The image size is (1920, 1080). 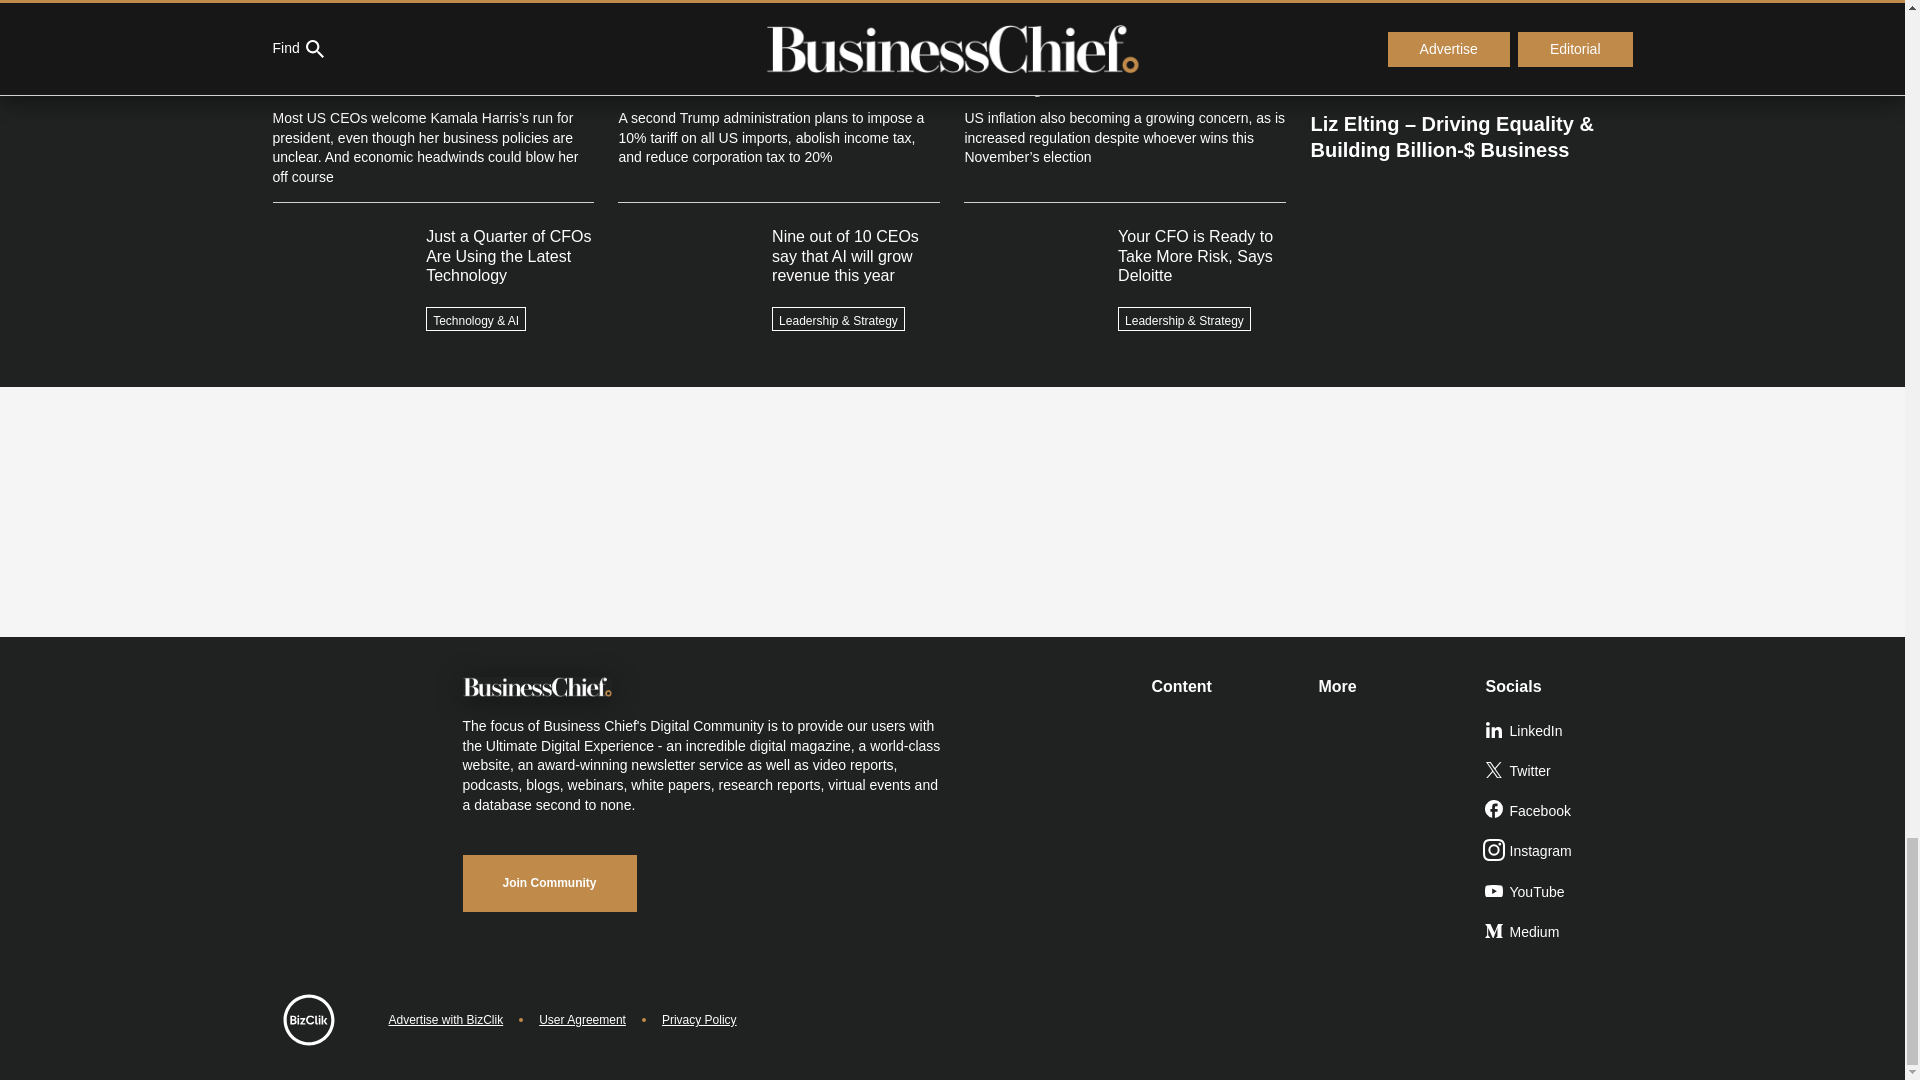 I want to click on Business Bosses Call for Tax Certainty from UK Government, so click(x=1470, y=4).